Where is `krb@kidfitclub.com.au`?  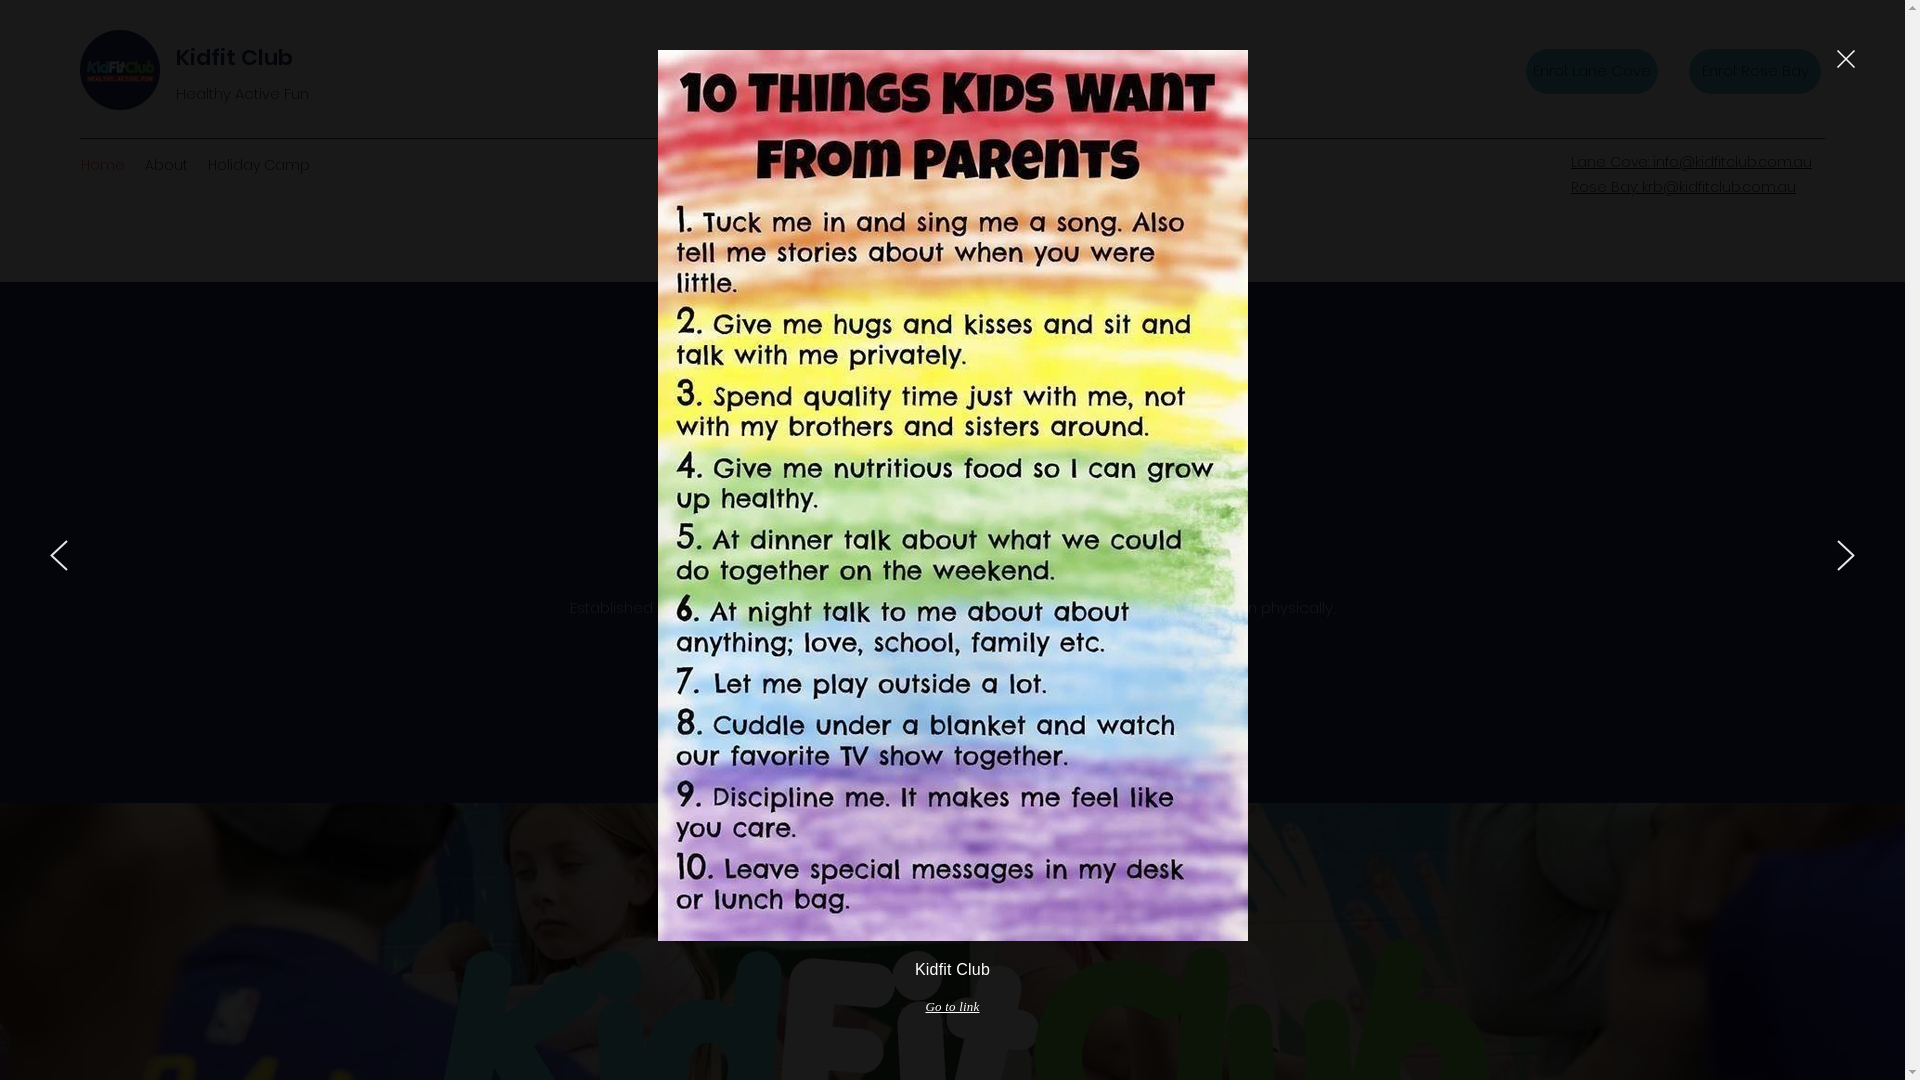 krb@kidfitclub.com.au is located at coordinates (1719, 187).